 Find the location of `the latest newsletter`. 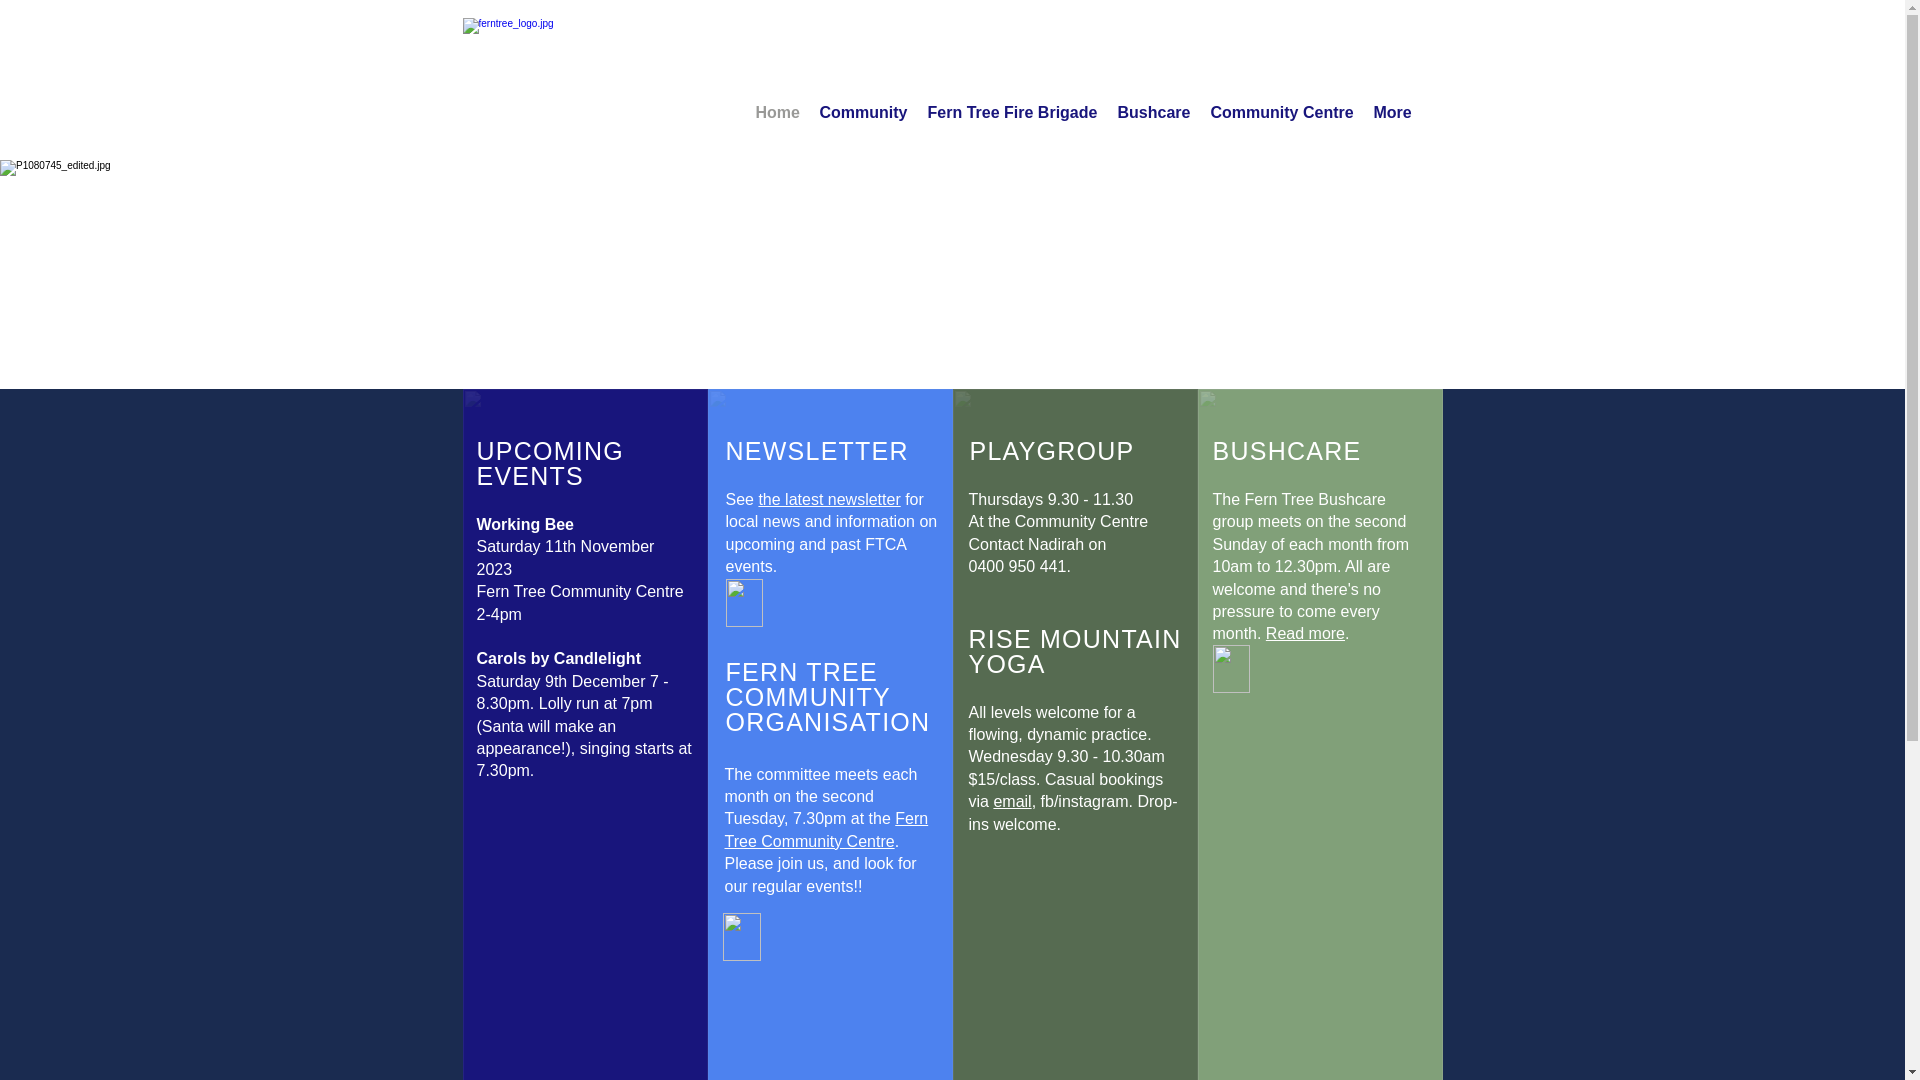

the latest newsletter is located at coordinates (829, 500).